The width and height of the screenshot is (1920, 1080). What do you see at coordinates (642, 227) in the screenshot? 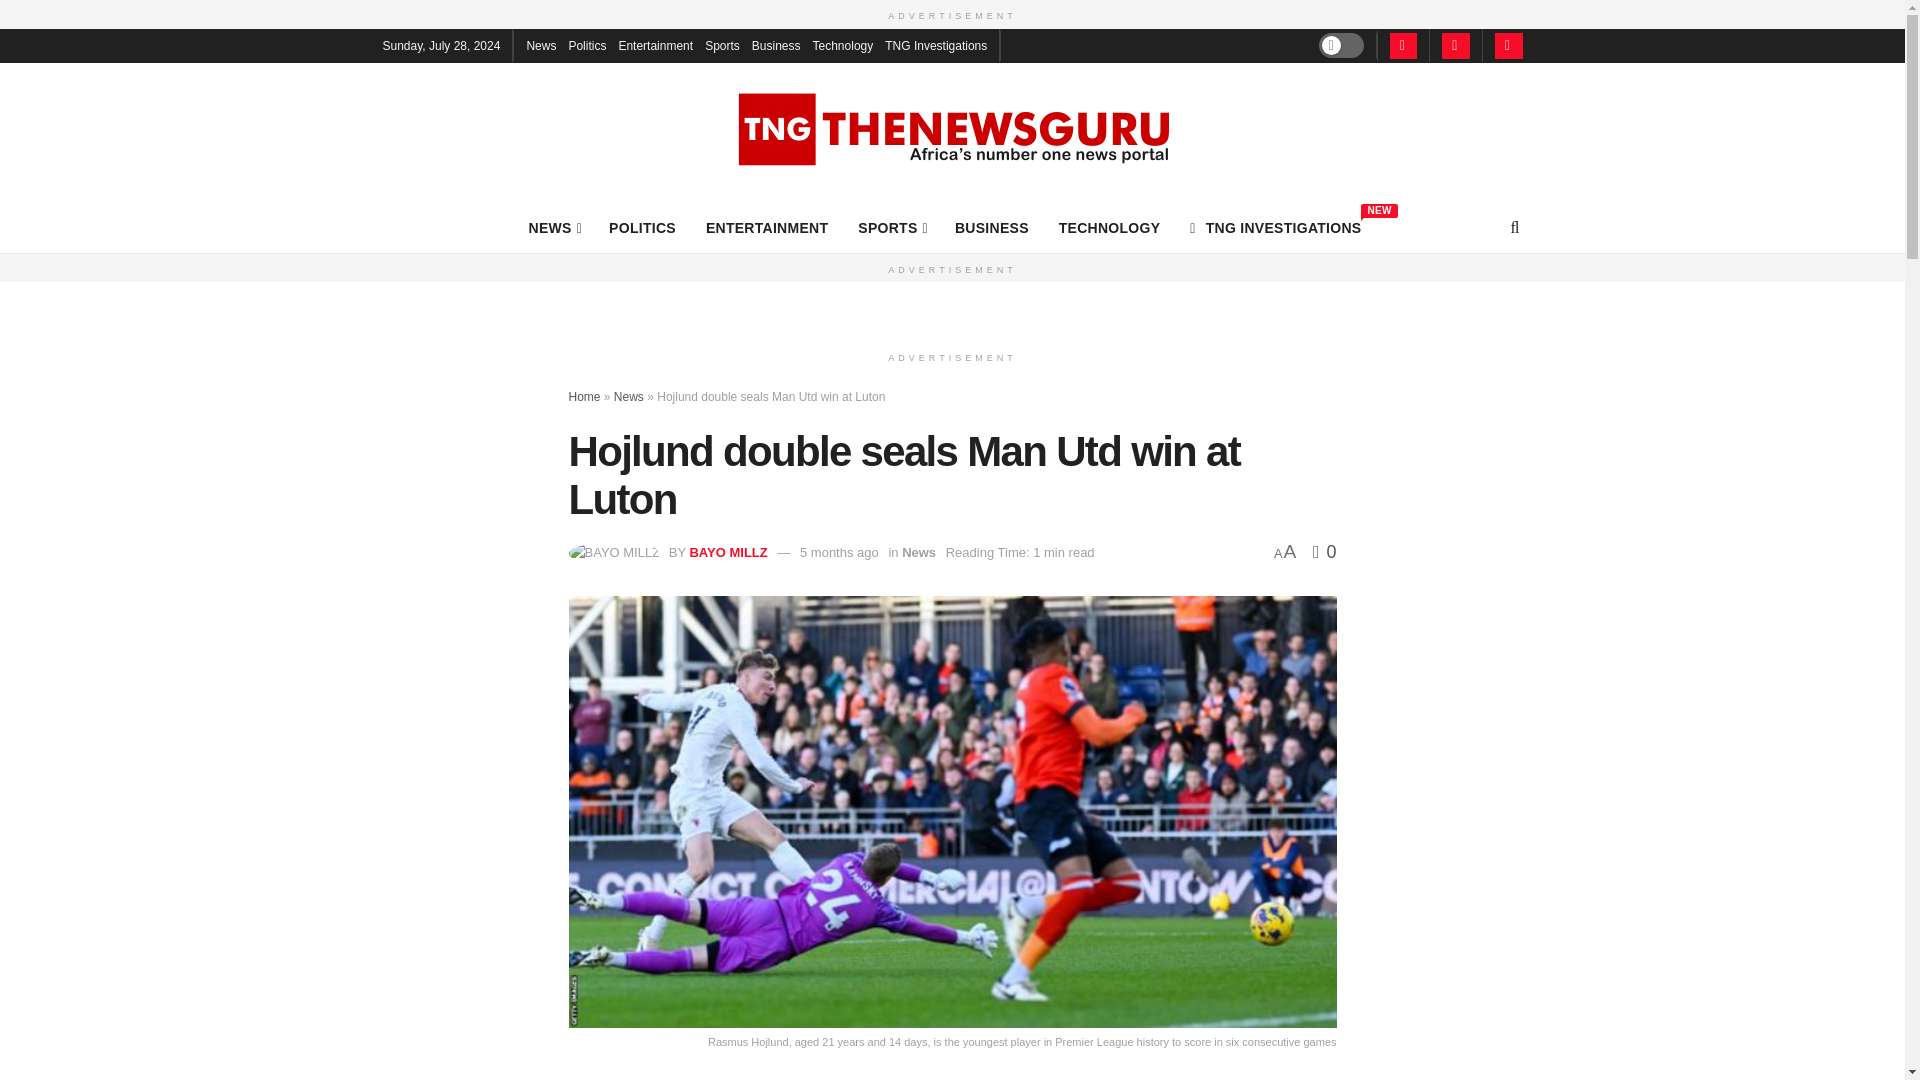
I see `Entertainment` at bounding box center [642, 227].